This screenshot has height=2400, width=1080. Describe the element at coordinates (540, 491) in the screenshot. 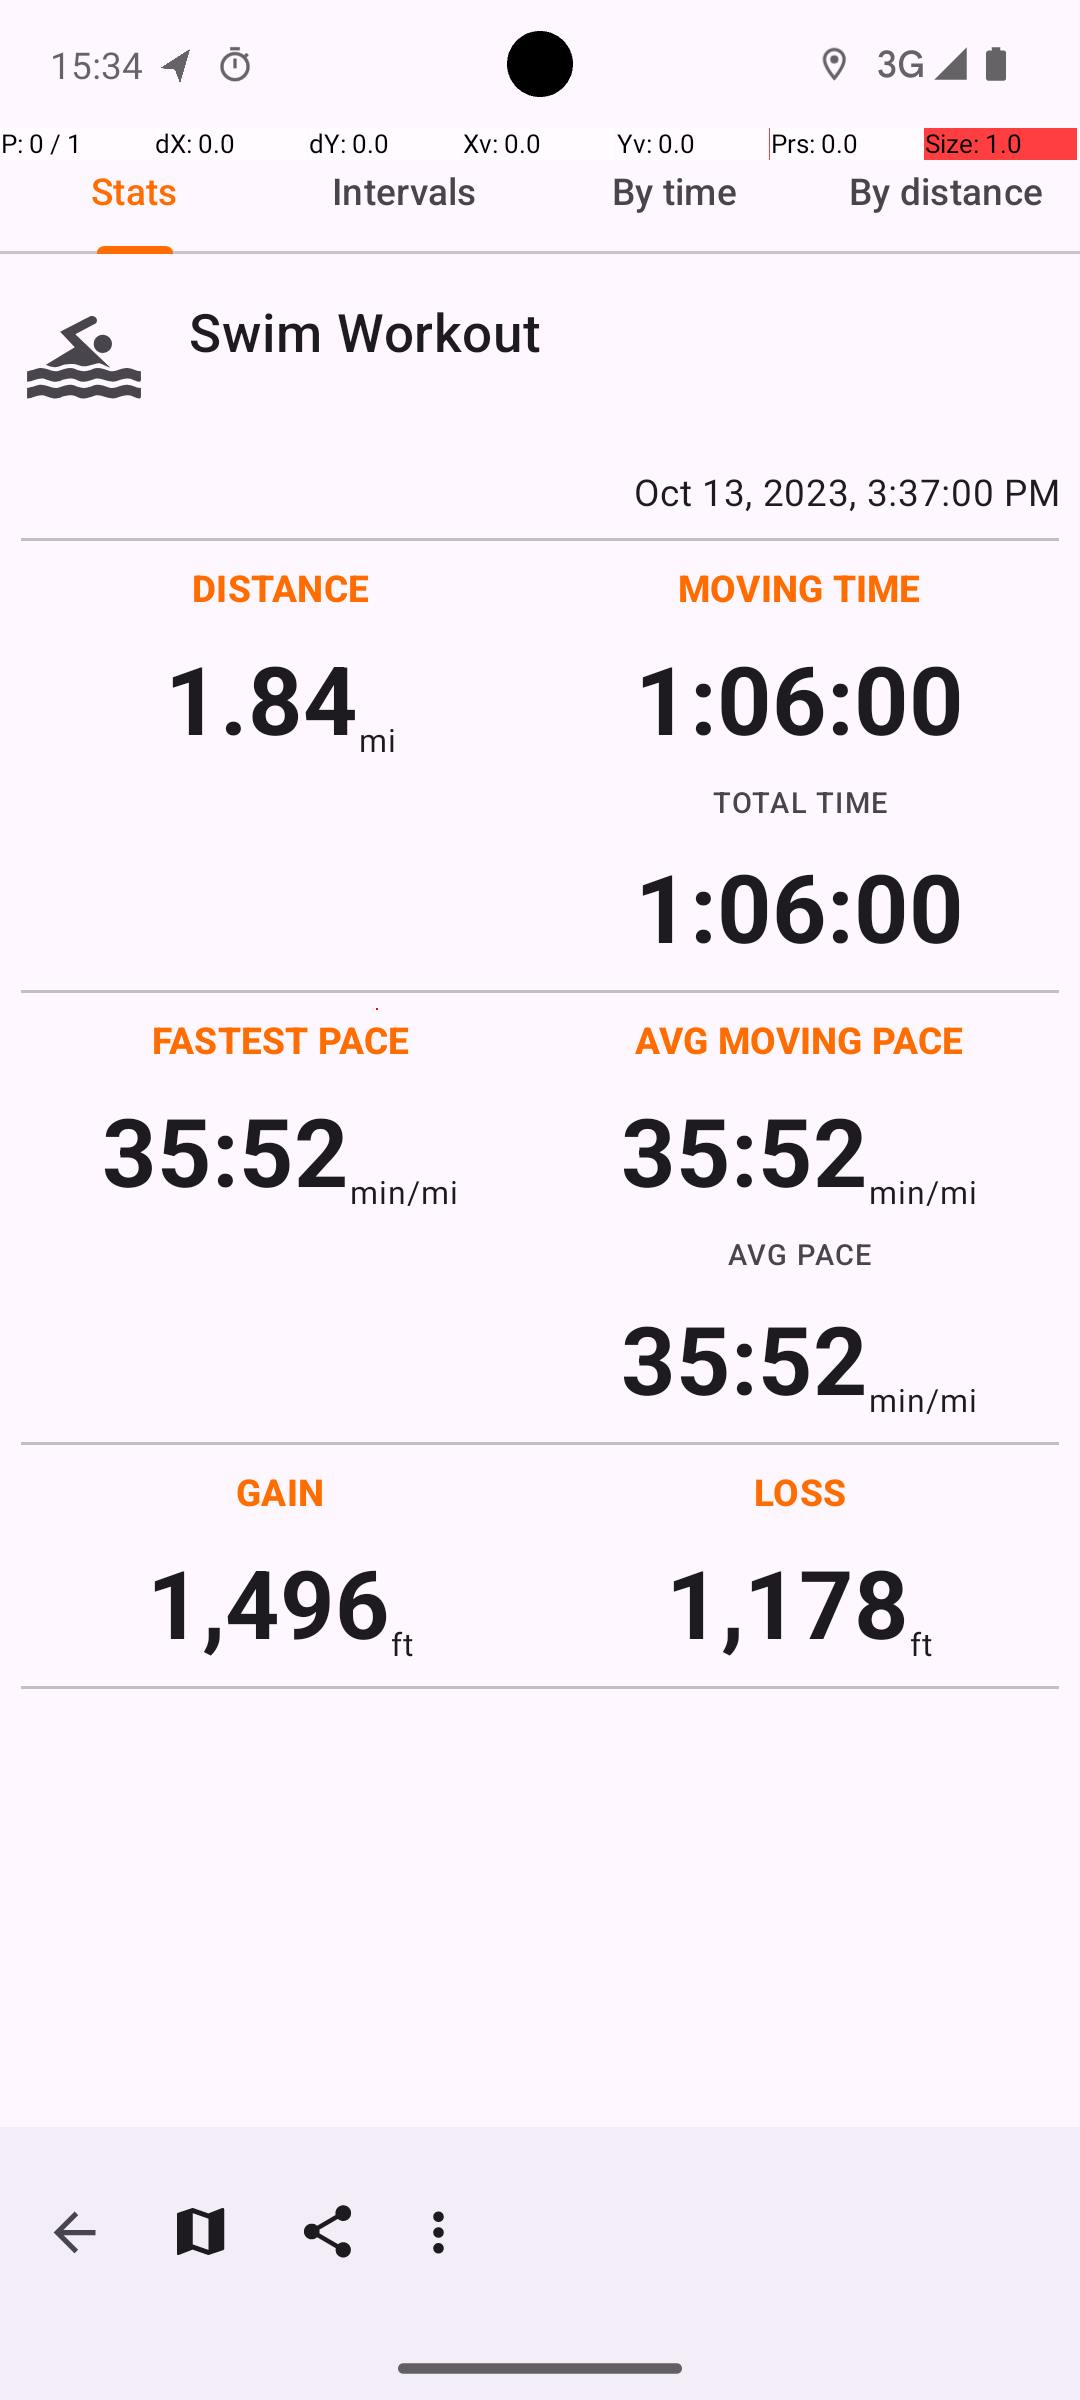

I see `Oct 13, 2023, 3:37:00 PM` at that location.